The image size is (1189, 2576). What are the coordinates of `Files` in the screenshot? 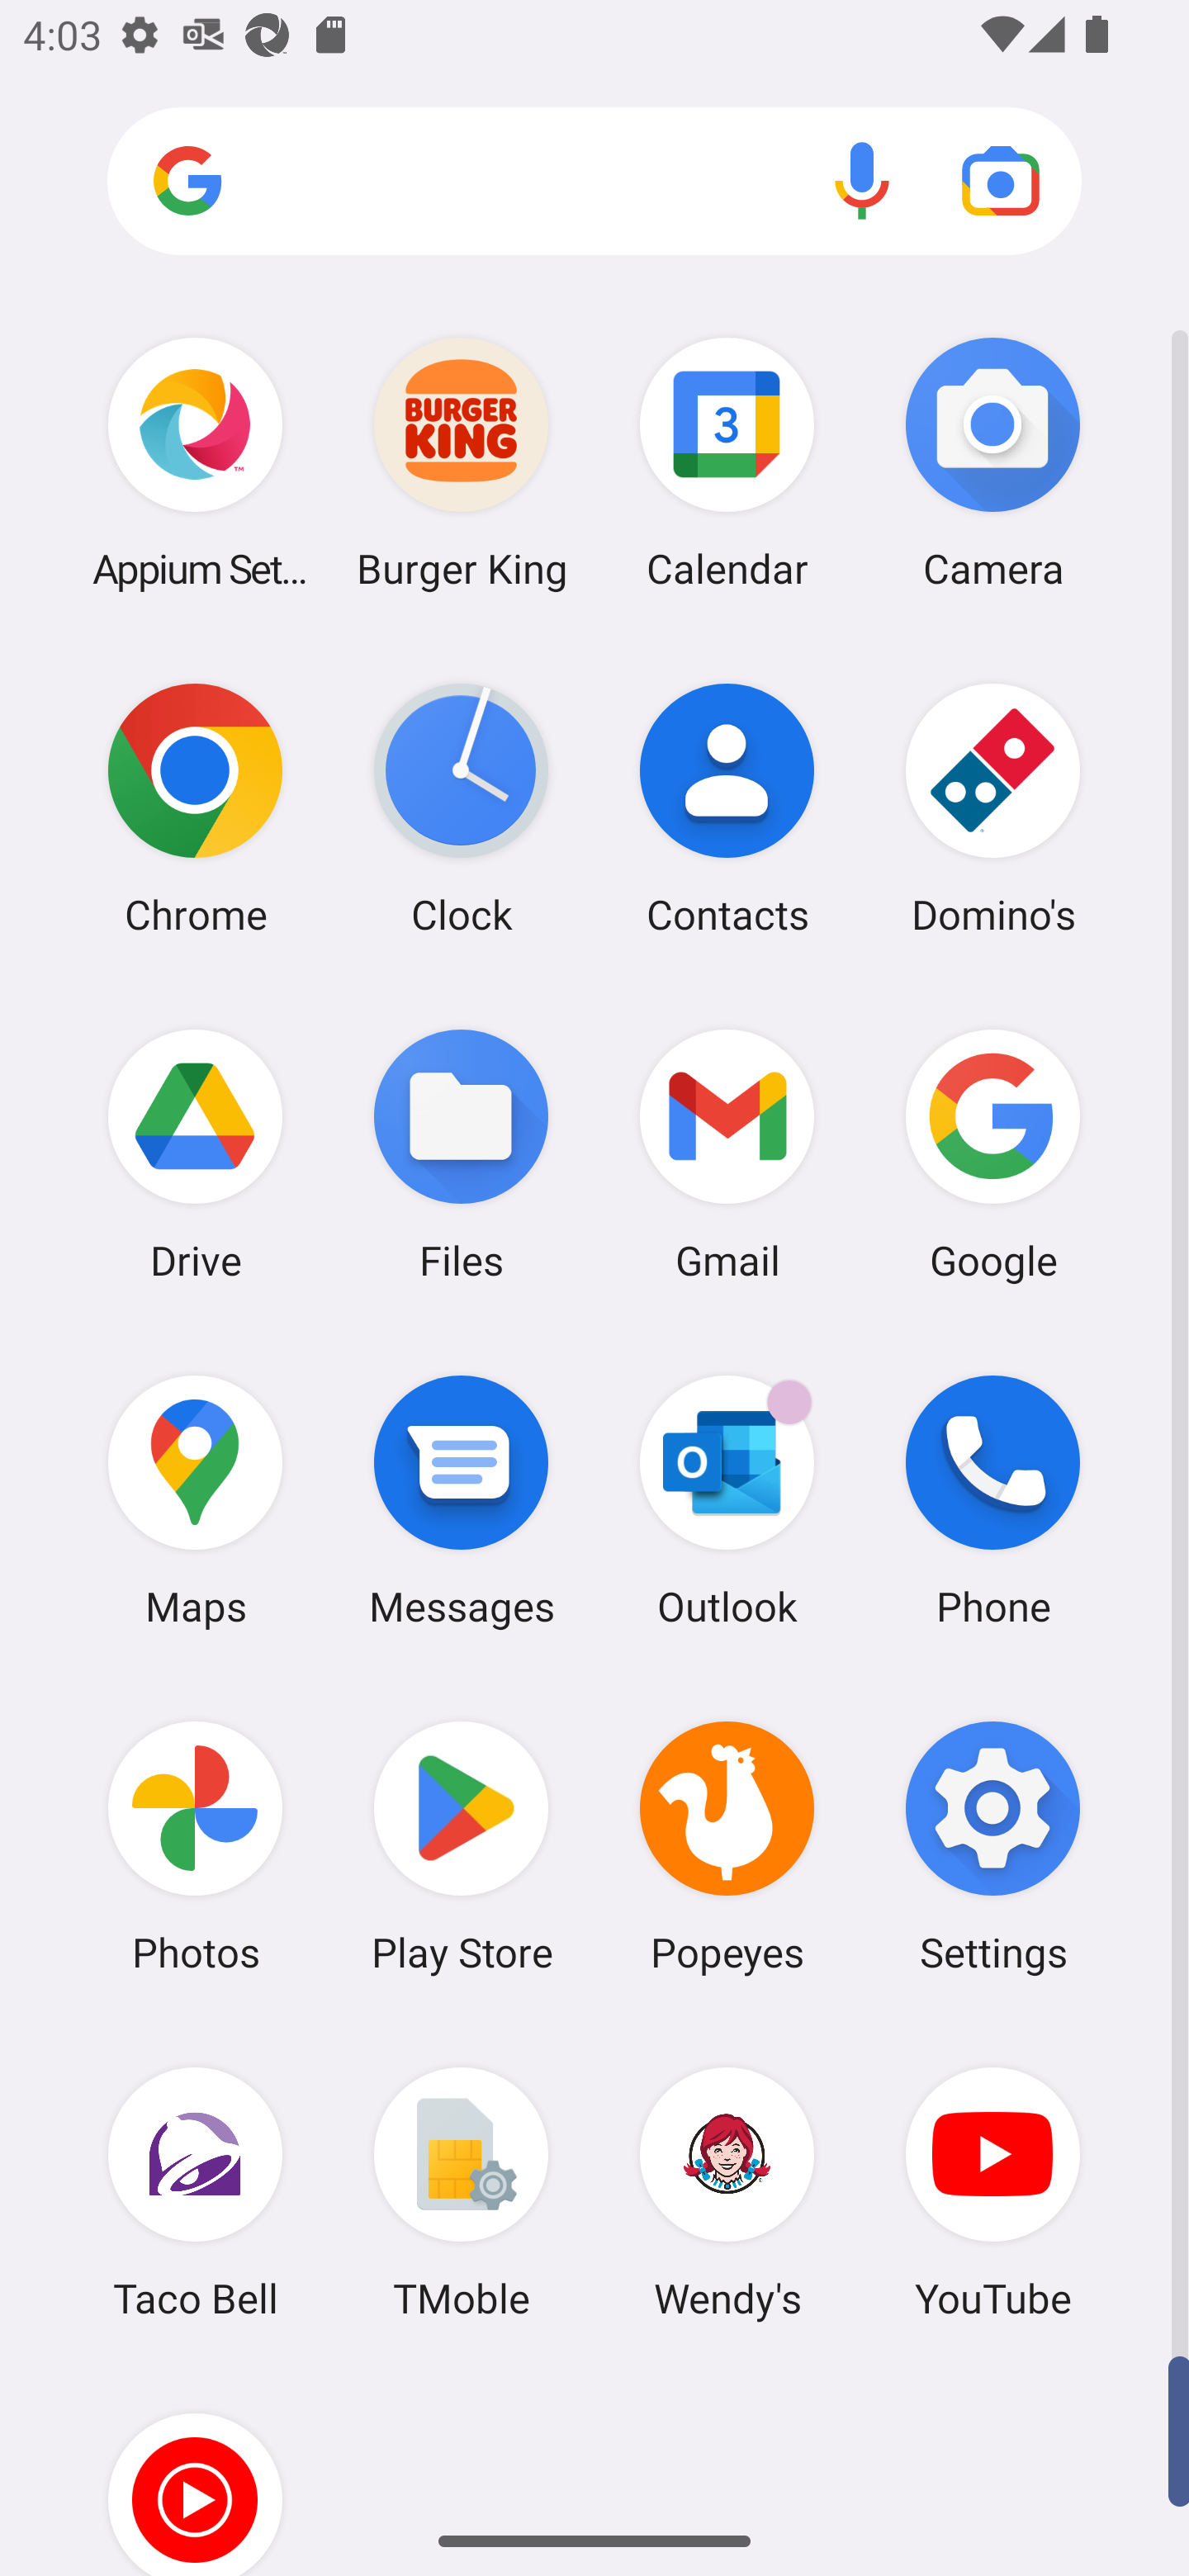 It's located at (461, 1153).